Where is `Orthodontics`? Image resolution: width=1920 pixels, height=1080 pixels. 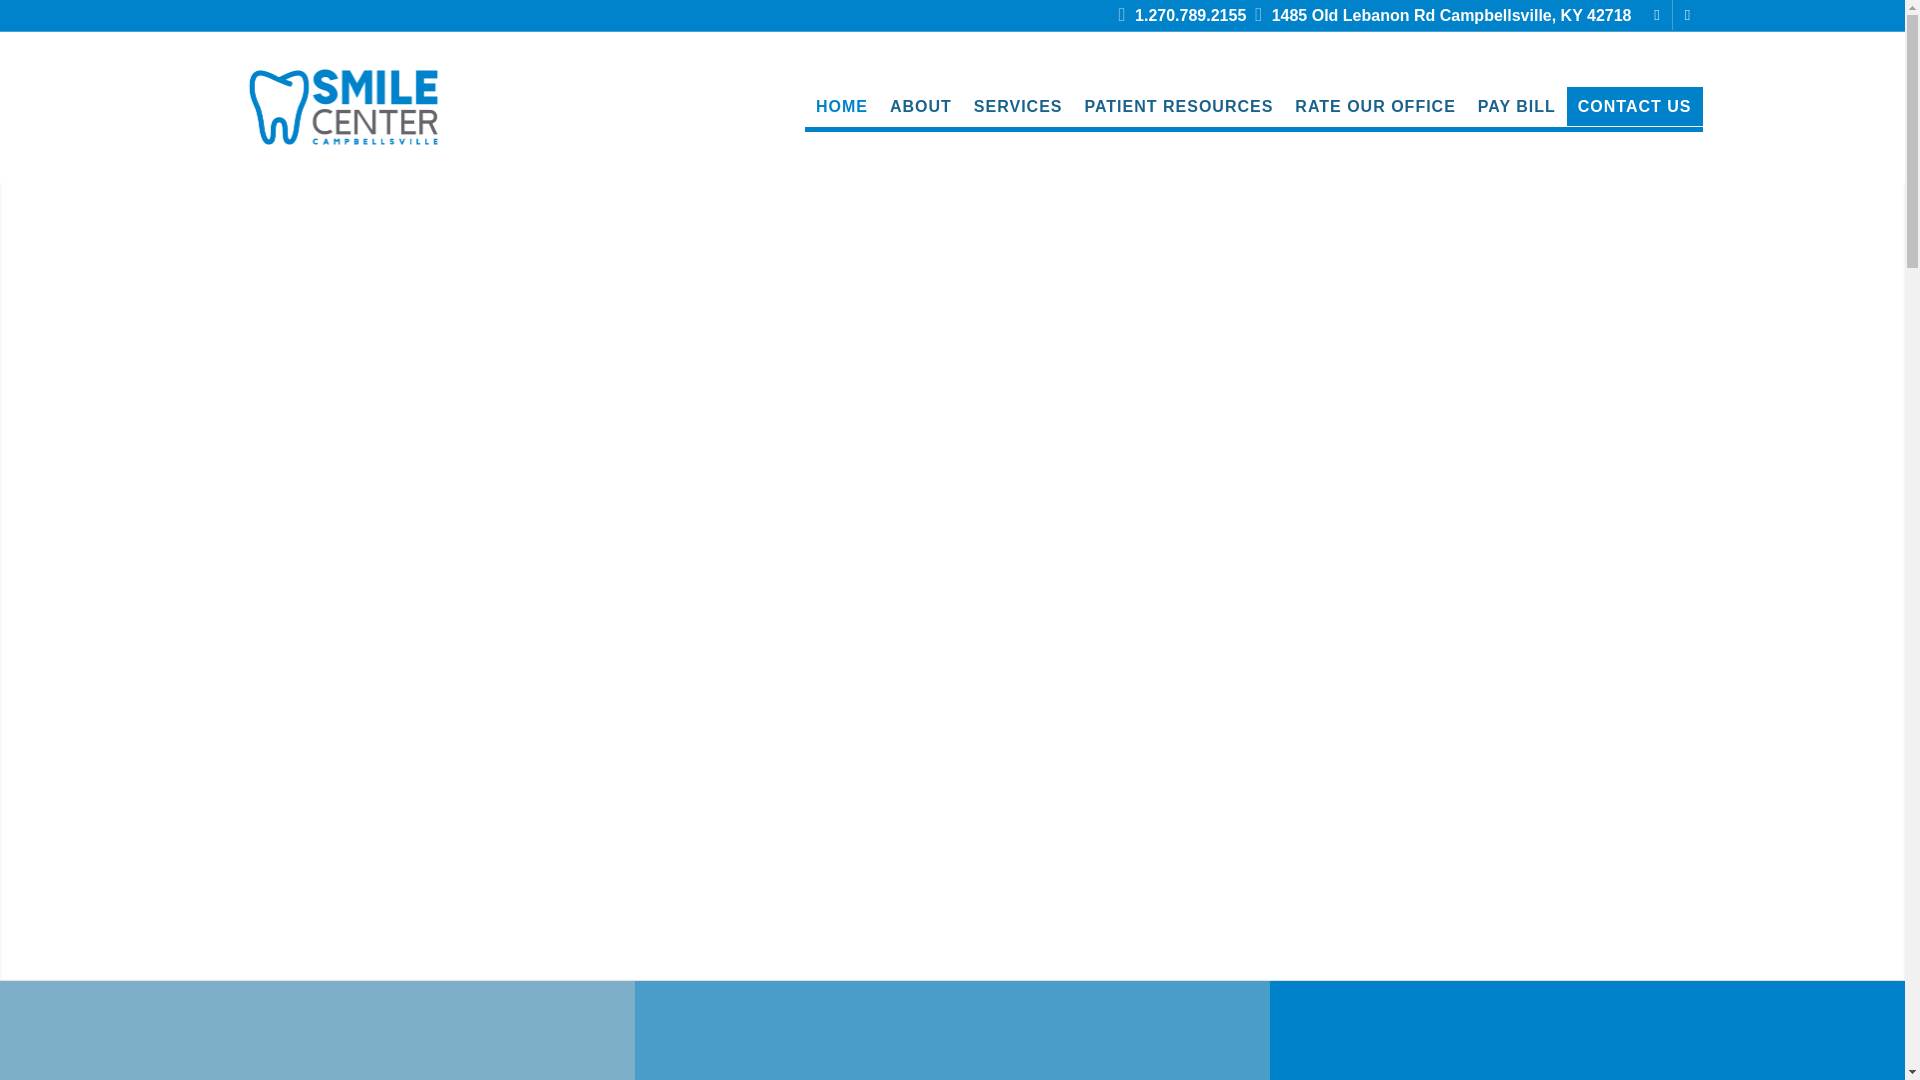 Orthodontics is located at coordinates (316, 1040).